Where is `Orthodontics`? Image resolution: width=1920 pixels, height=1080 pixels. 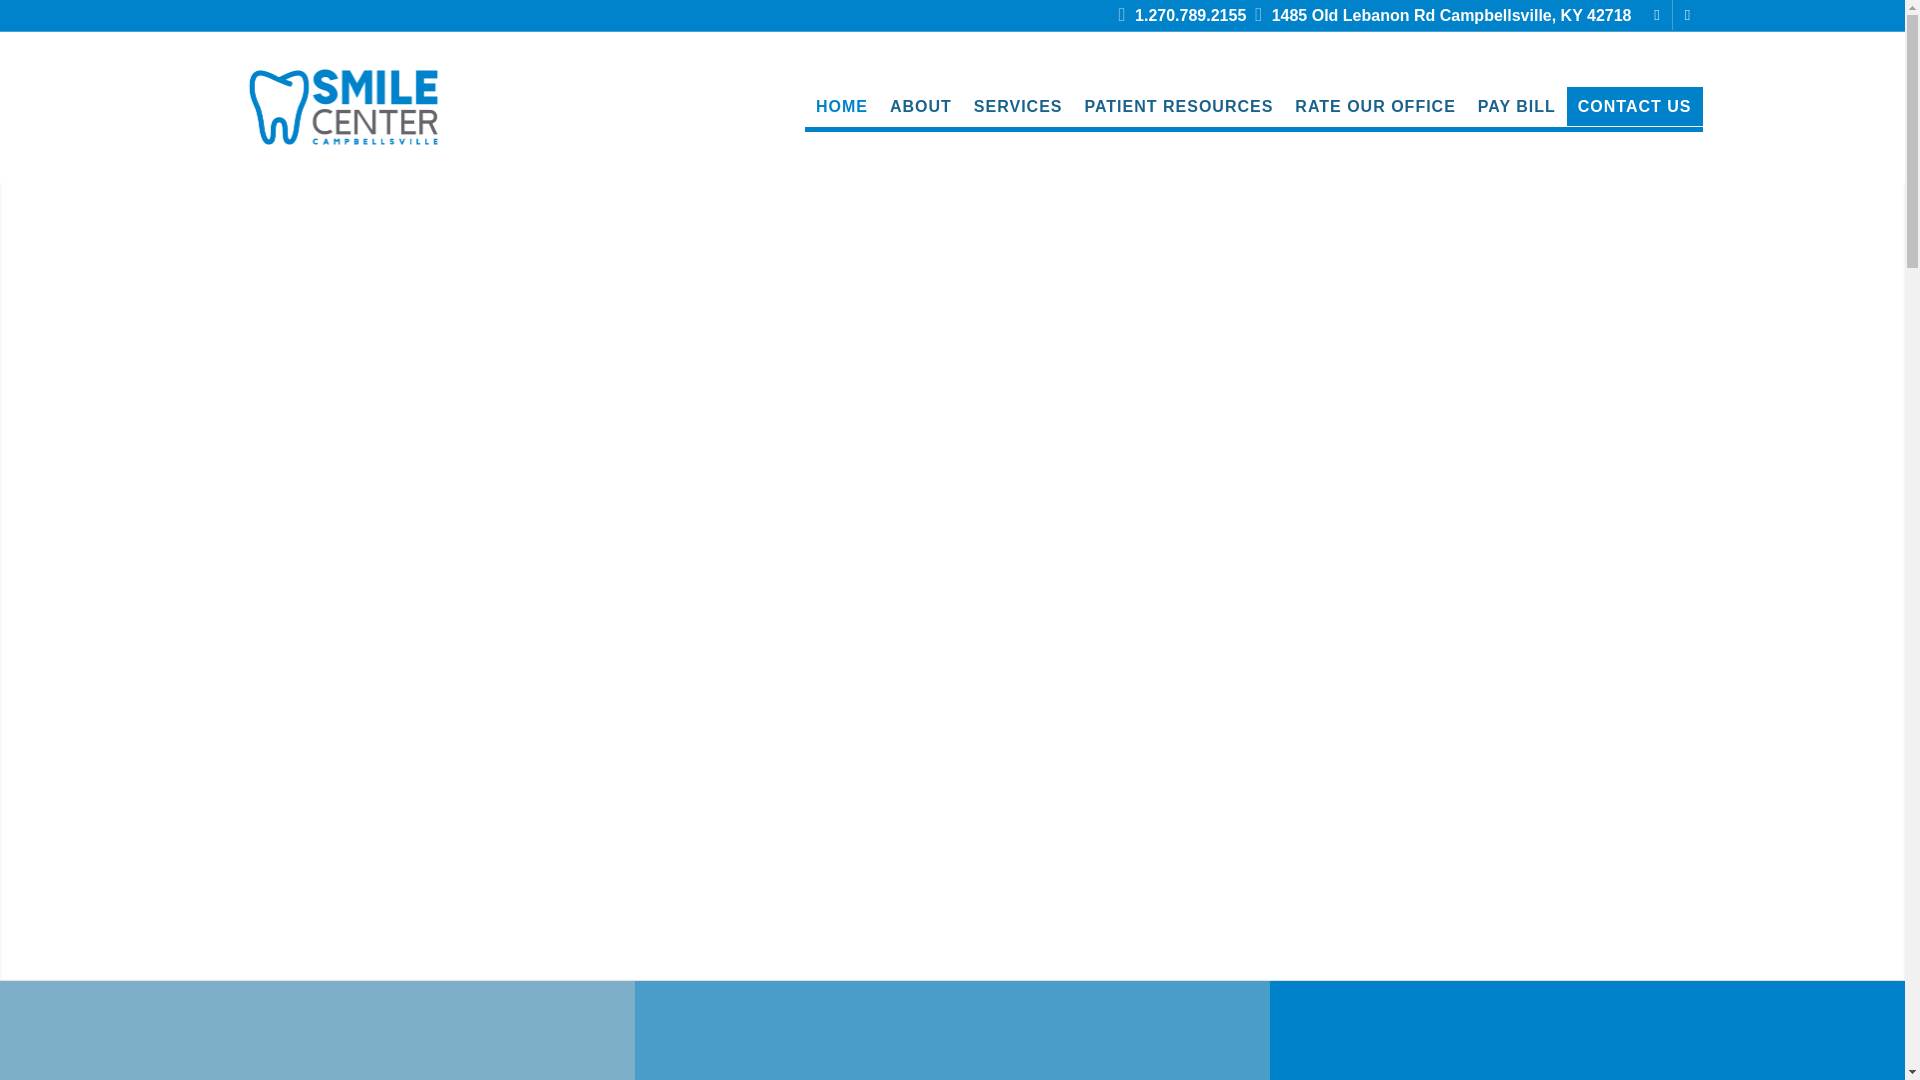 Orthodontics is located at coordinates (316, 1040).